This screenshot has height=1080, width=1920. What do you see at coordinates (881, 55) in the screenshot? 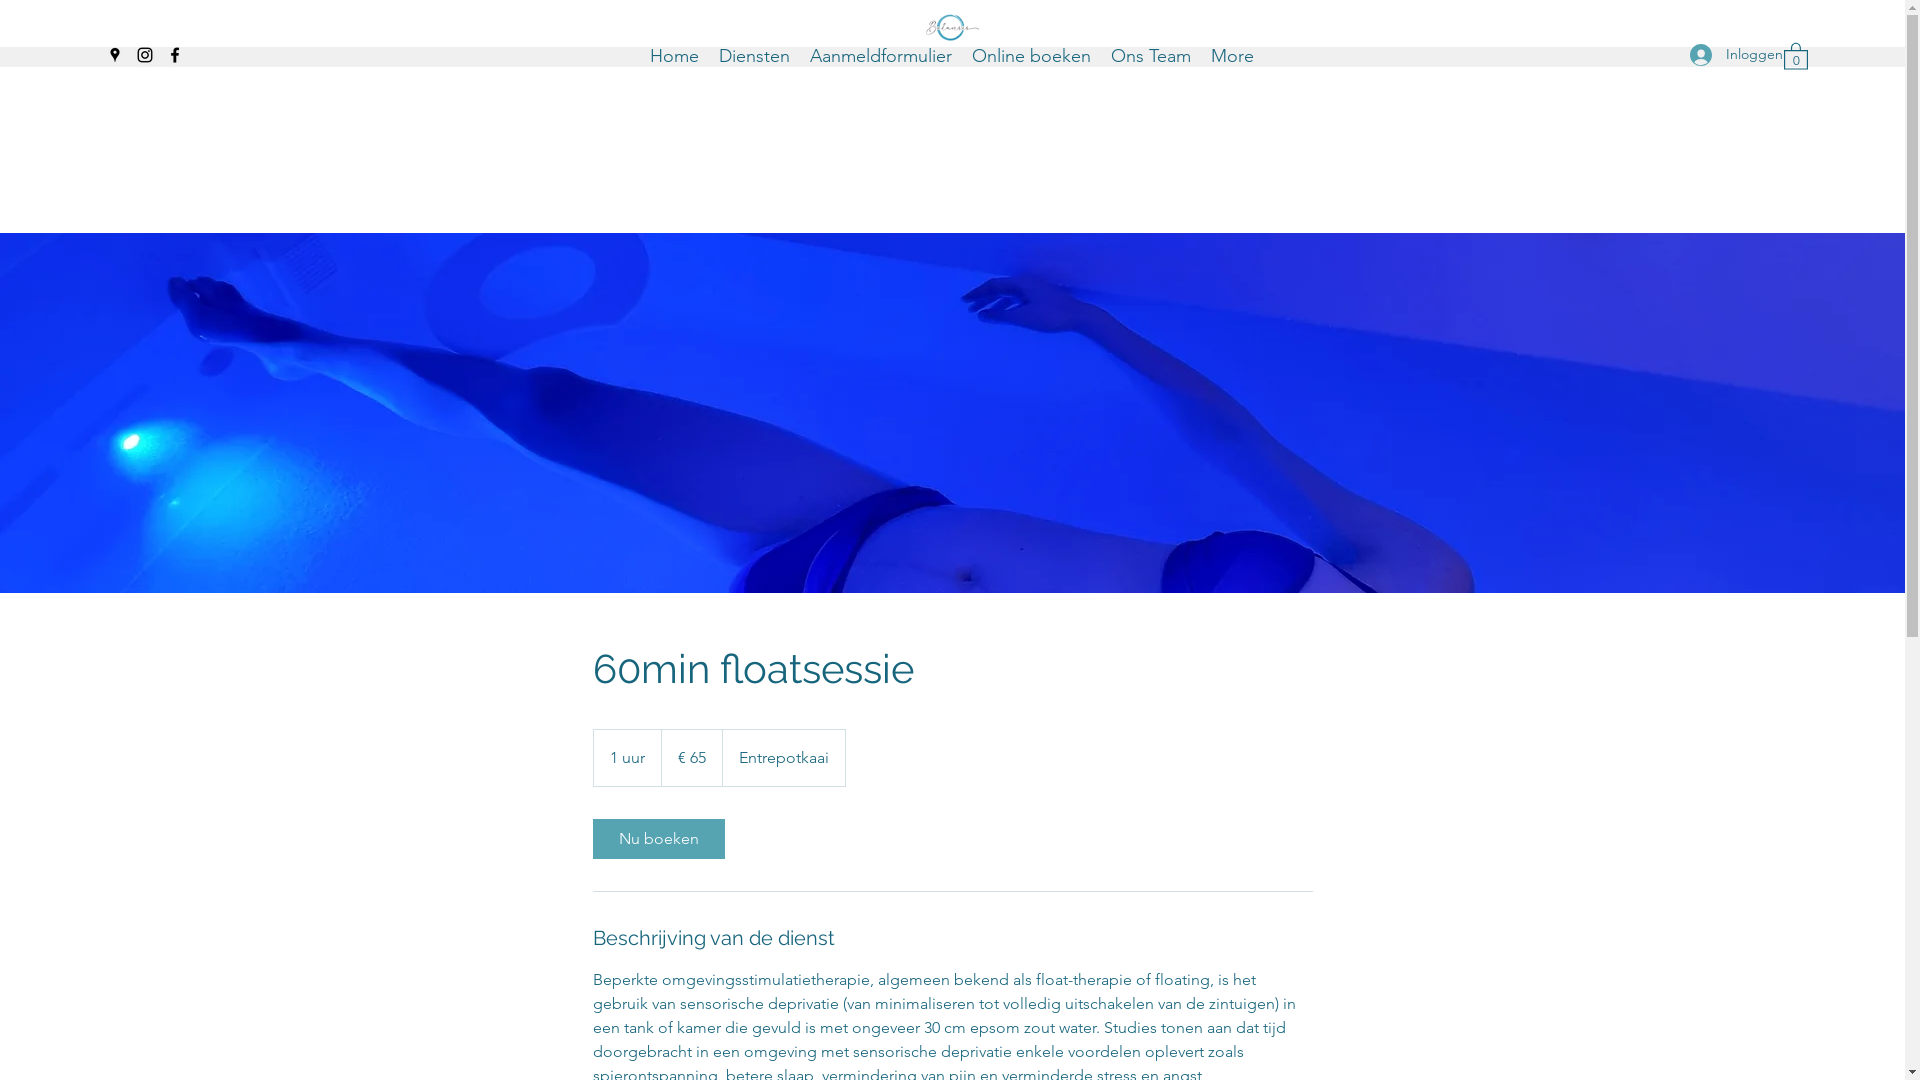
I see `Aanmeldformulier` at bounding box center [881, 55].